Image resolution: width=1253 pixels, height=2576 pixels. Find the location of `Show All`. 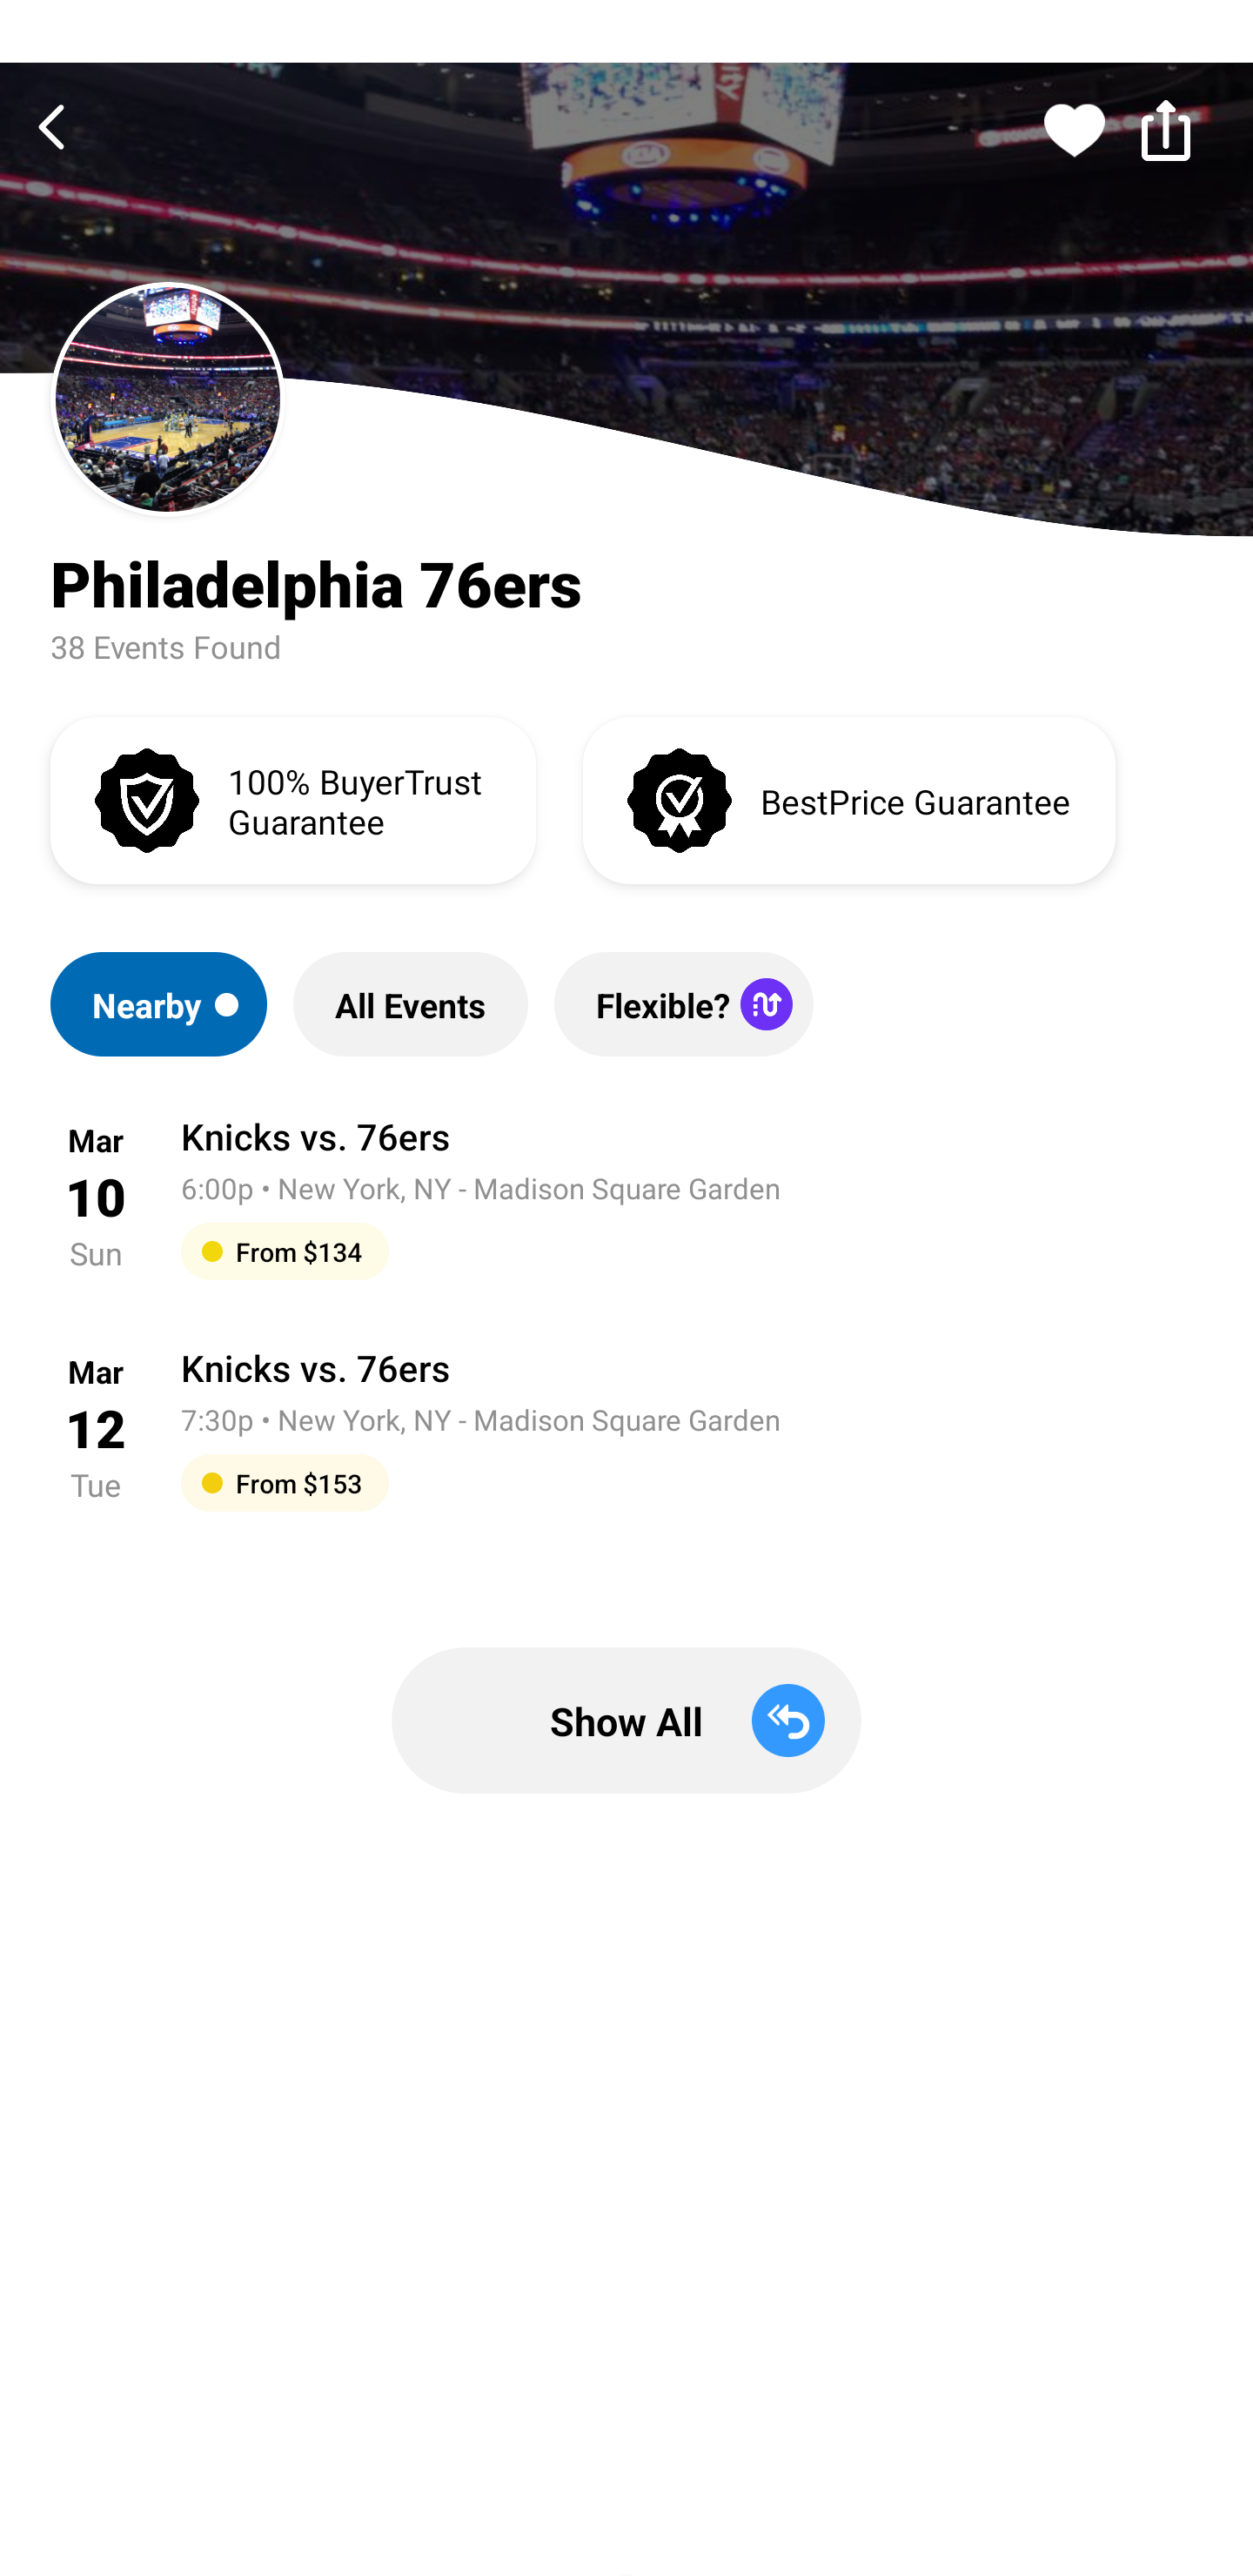

Show All is located at coordinates (626, 1721).